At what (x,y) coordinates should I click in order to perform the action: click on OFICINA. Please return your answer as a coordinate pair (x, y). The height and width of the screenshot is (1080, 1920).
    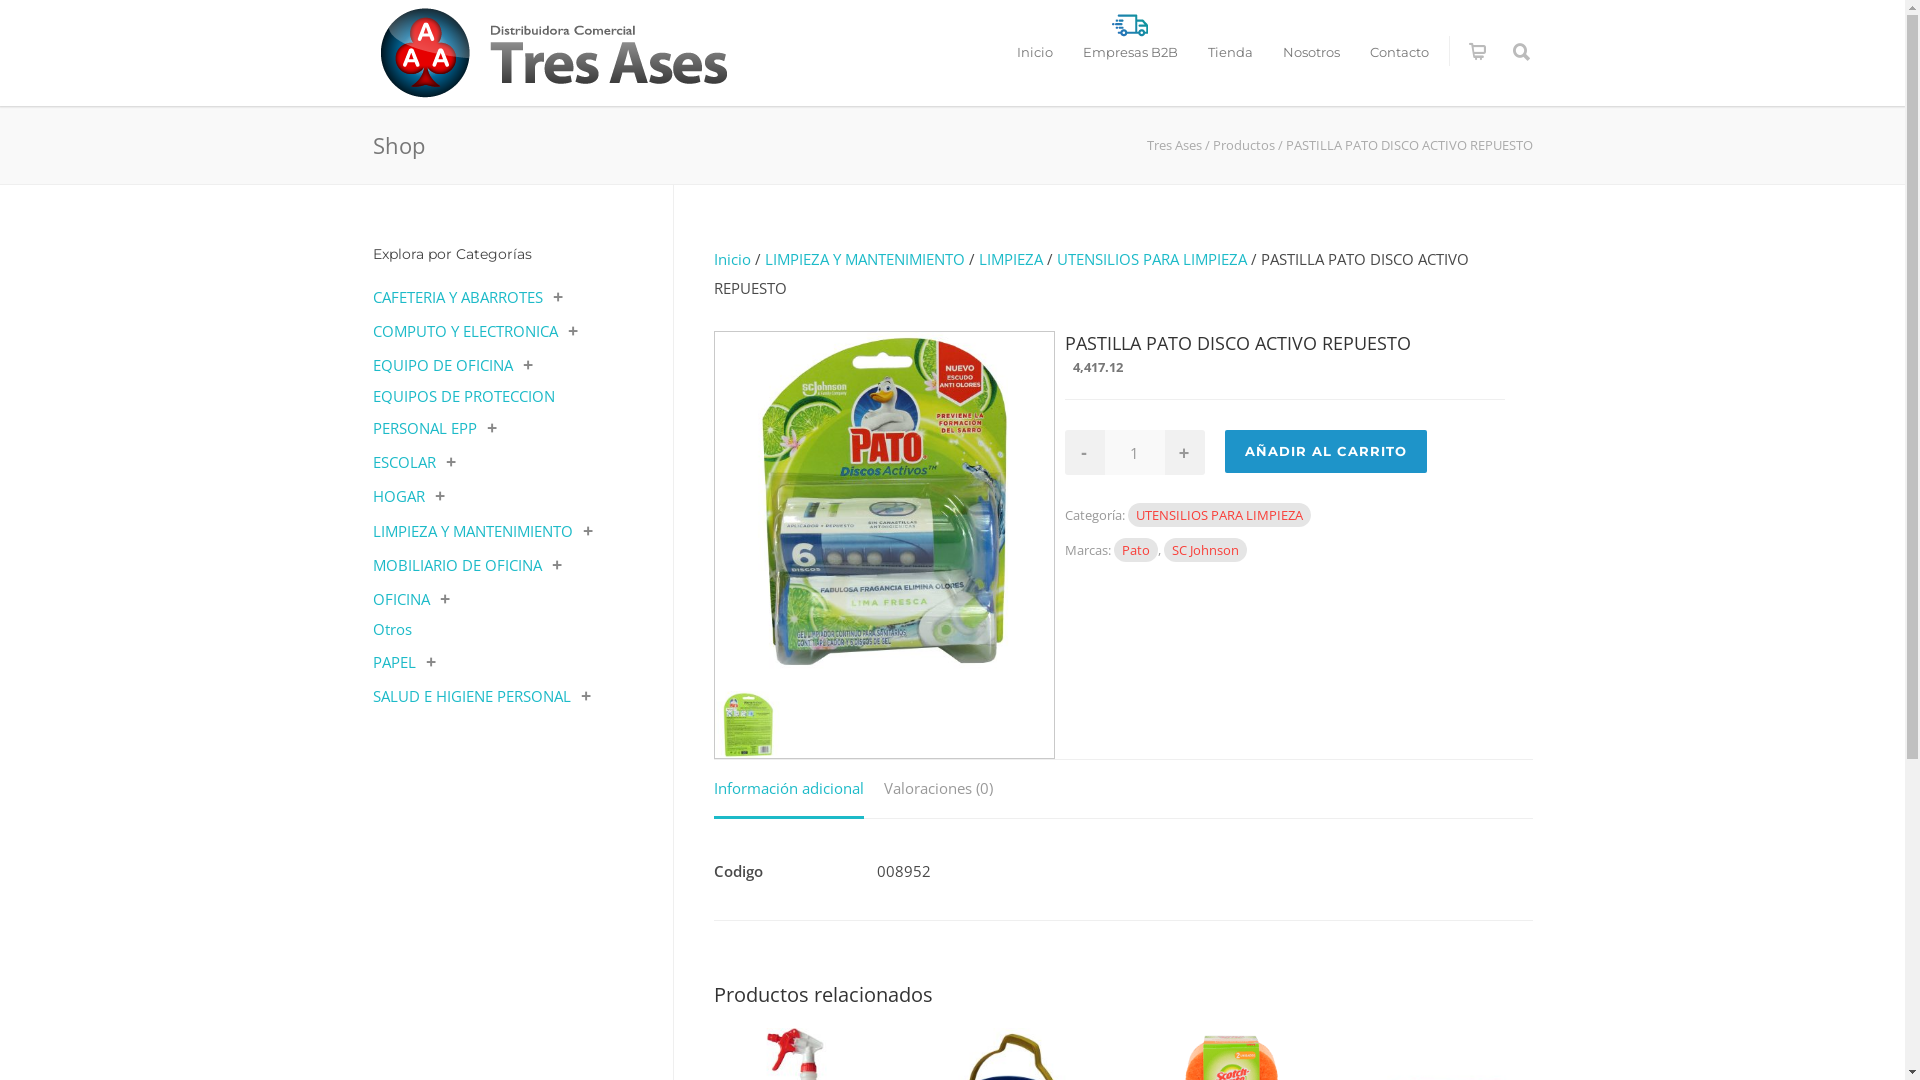
    Looking at the image, I should click on (400, 599).